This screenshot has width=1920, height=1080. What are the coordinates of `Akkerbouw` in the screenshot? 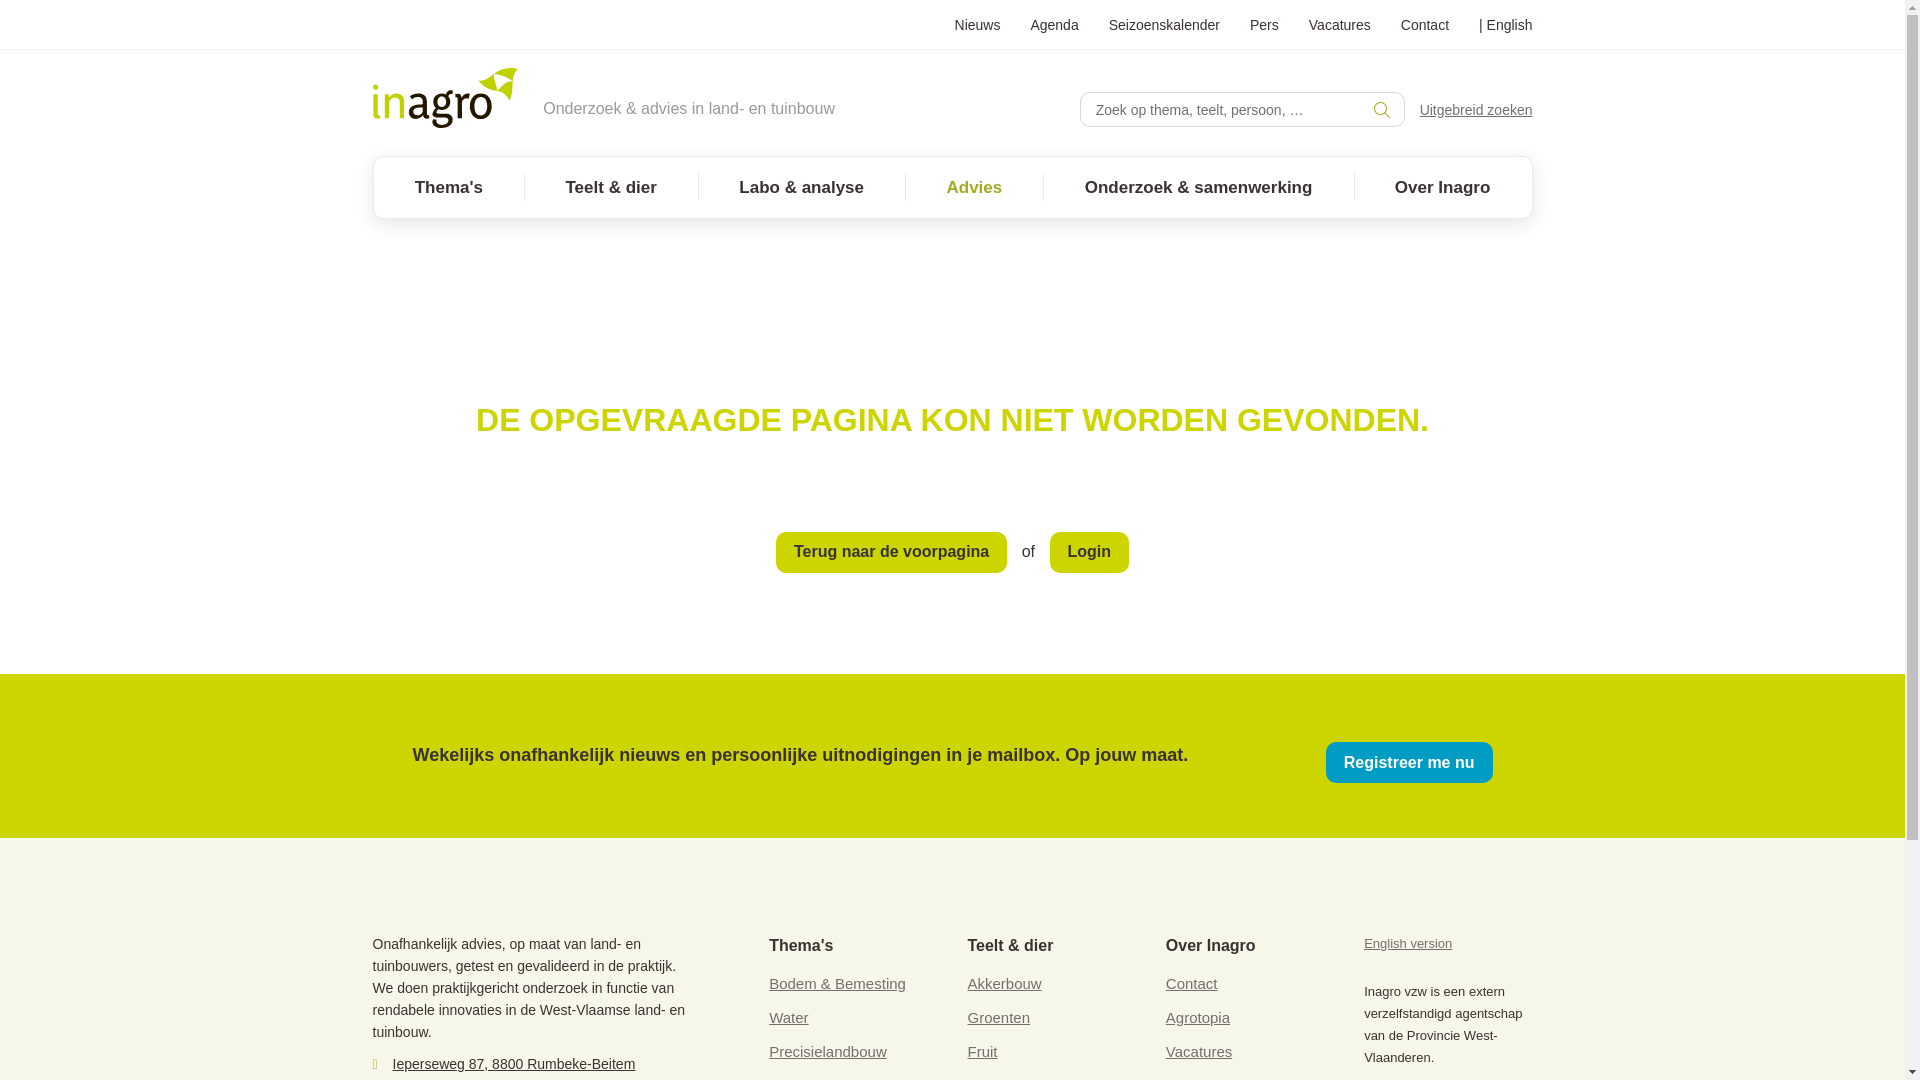 It's located at (1004, 984).